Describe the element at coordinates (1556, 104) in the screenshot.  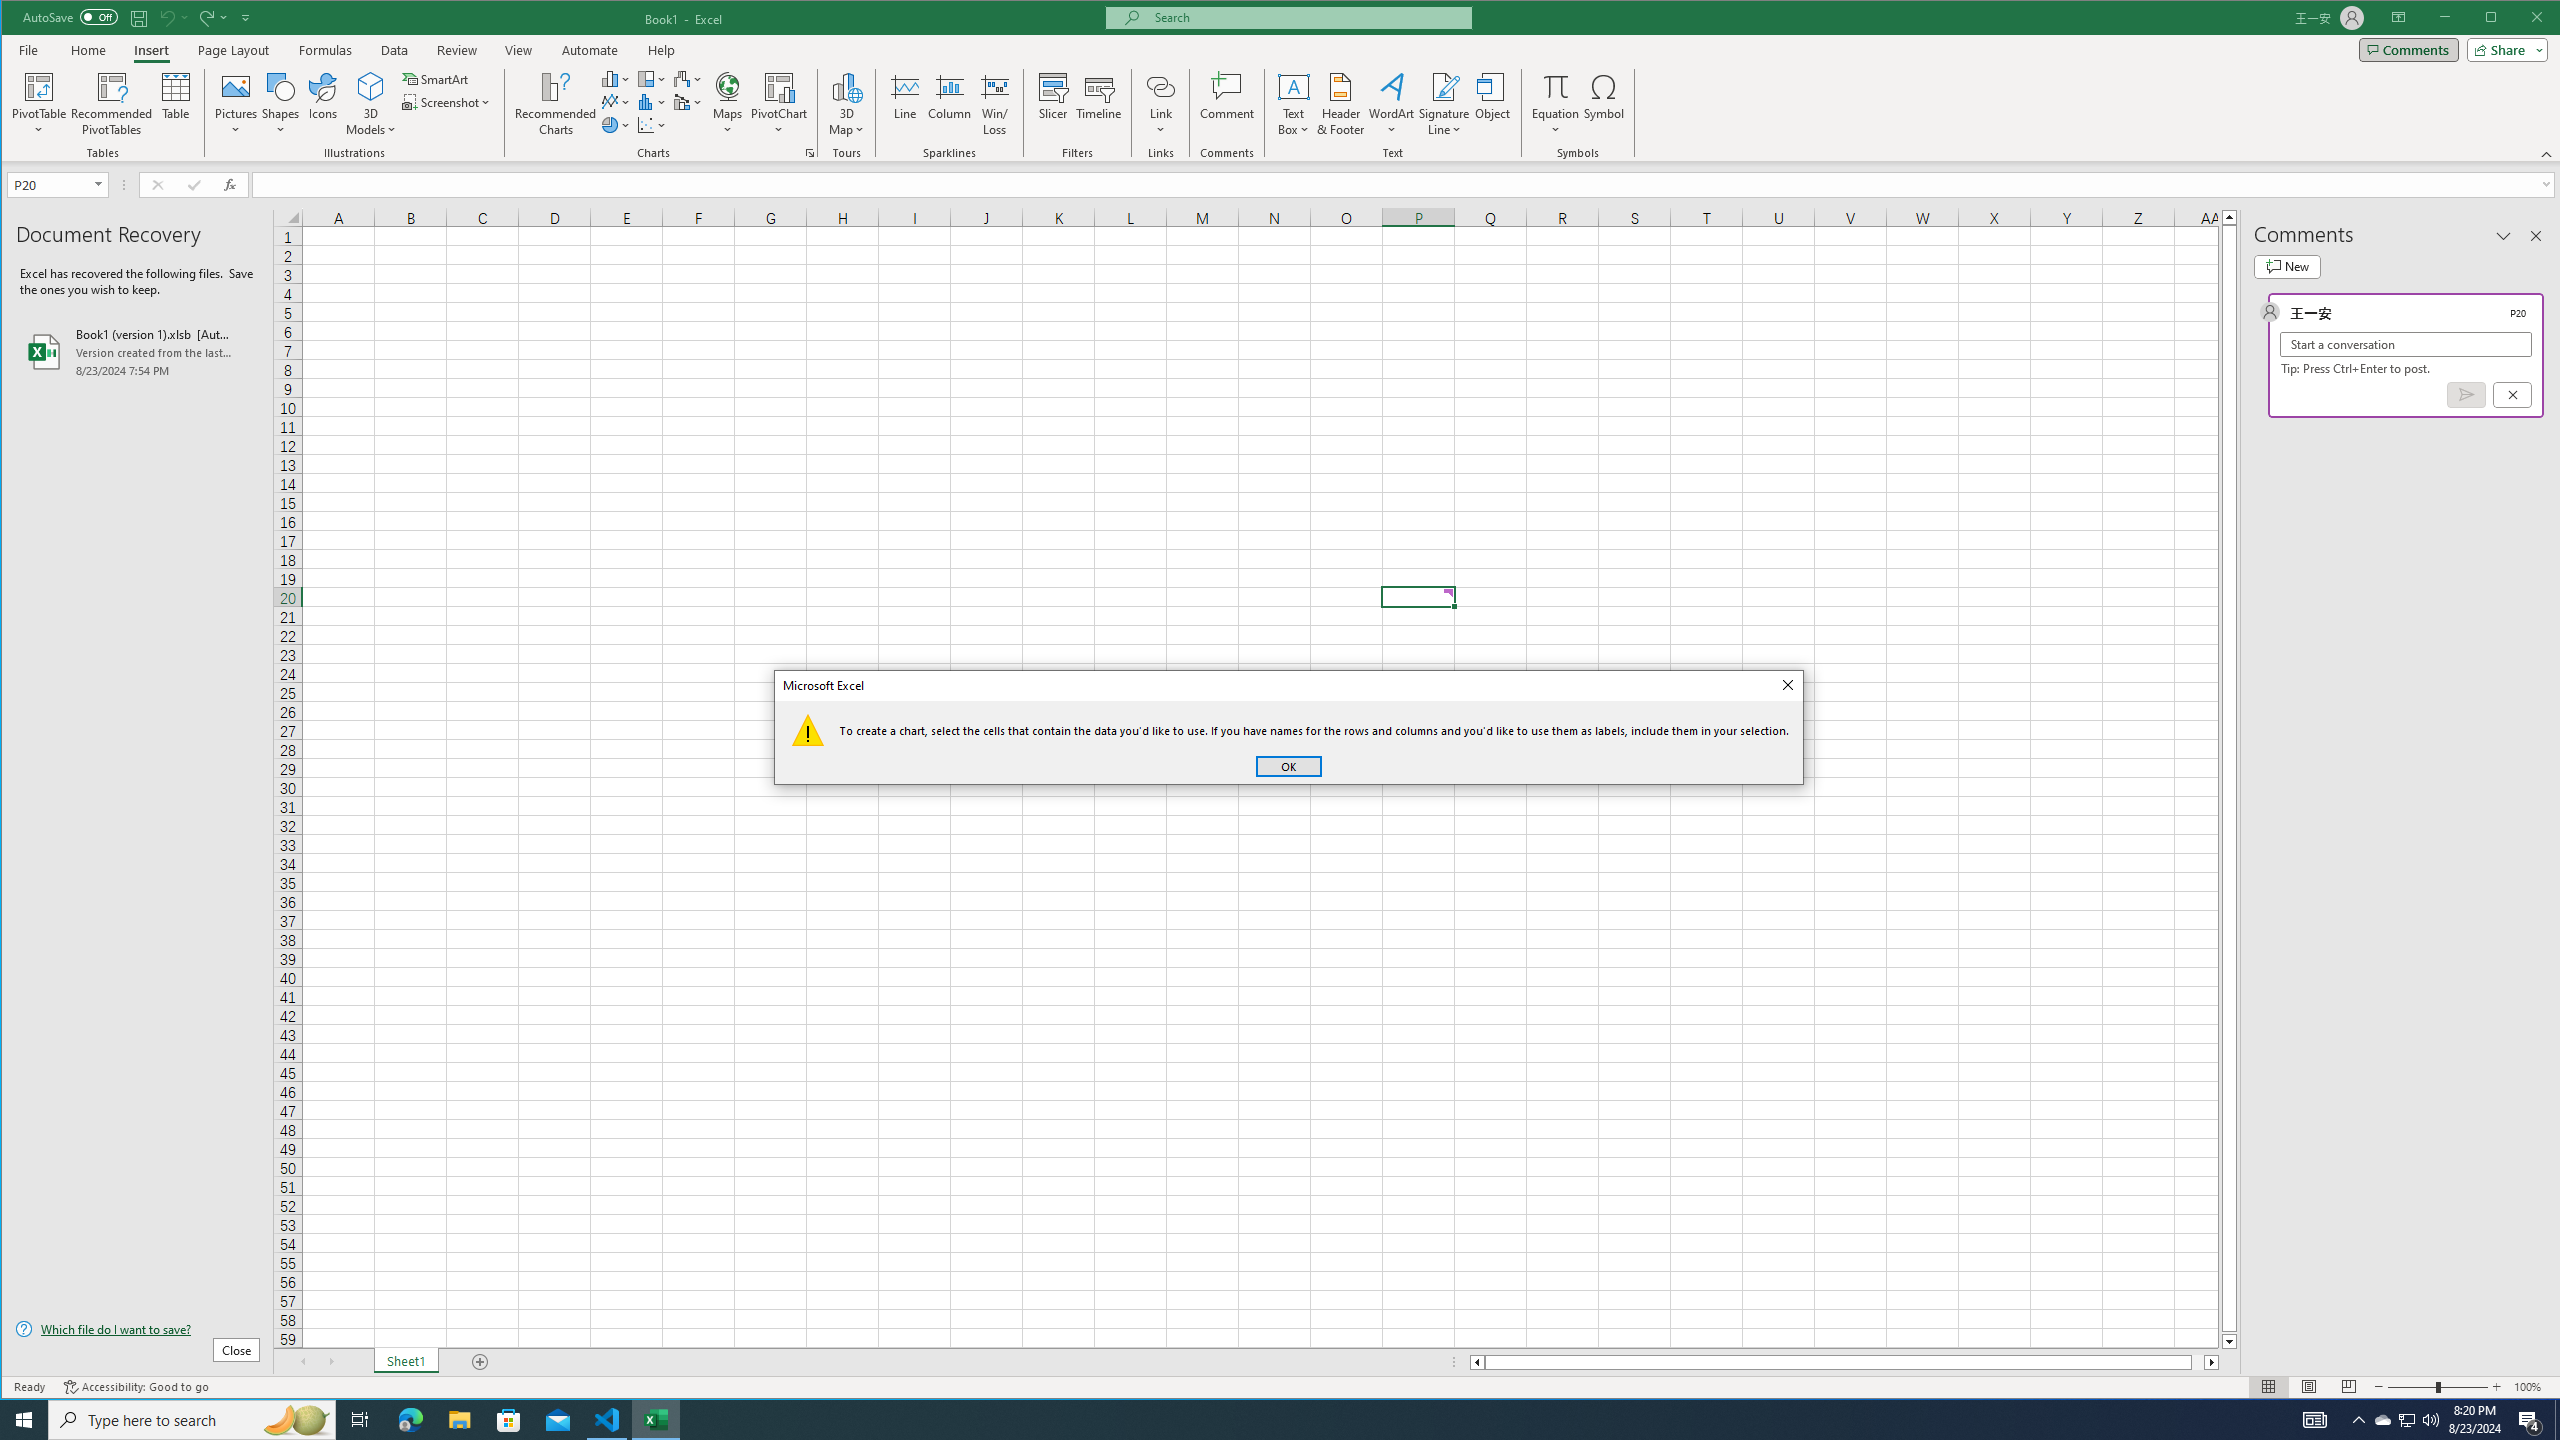
I see `Equation` at that location.